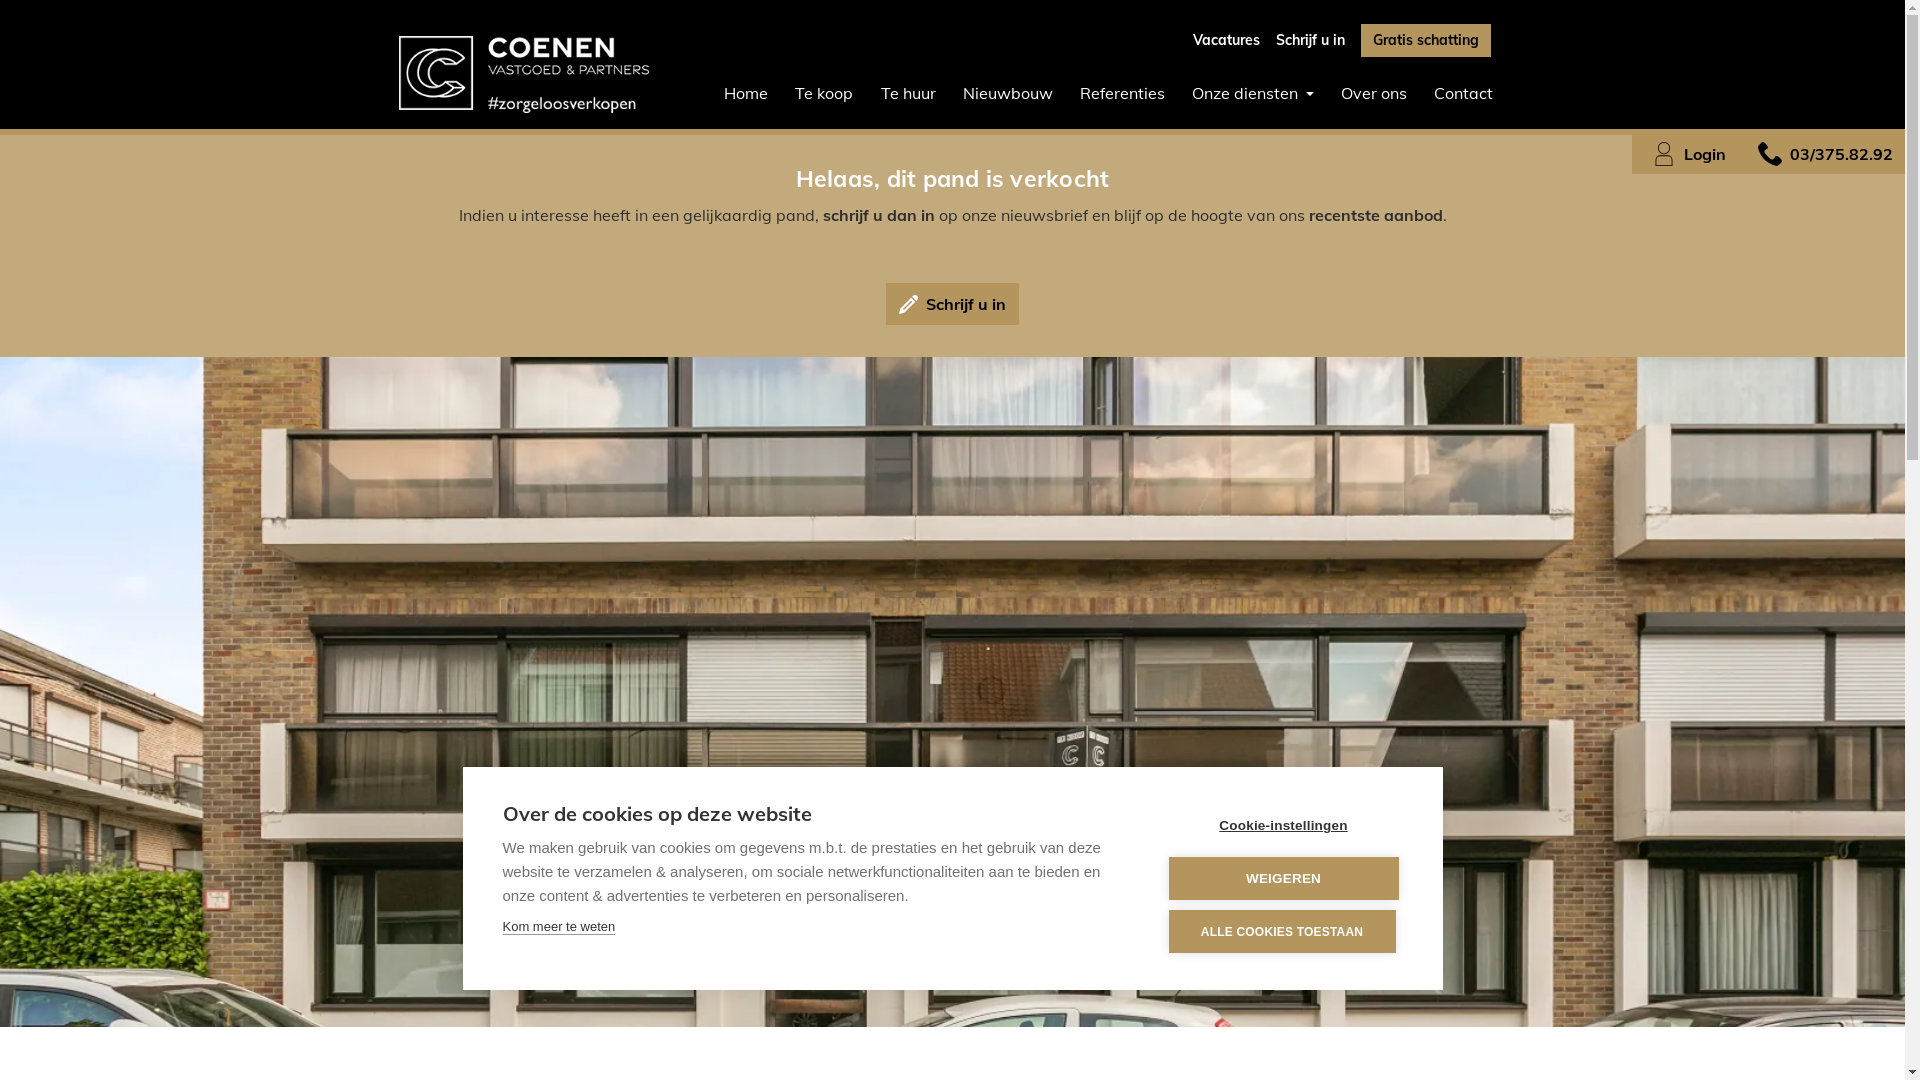 This screenshot has height=1080, width=1920. What do you see at coordinates (1283, 878) in the screenshot?
I see `WEIGEREN` at bounding box center [1283, 878].